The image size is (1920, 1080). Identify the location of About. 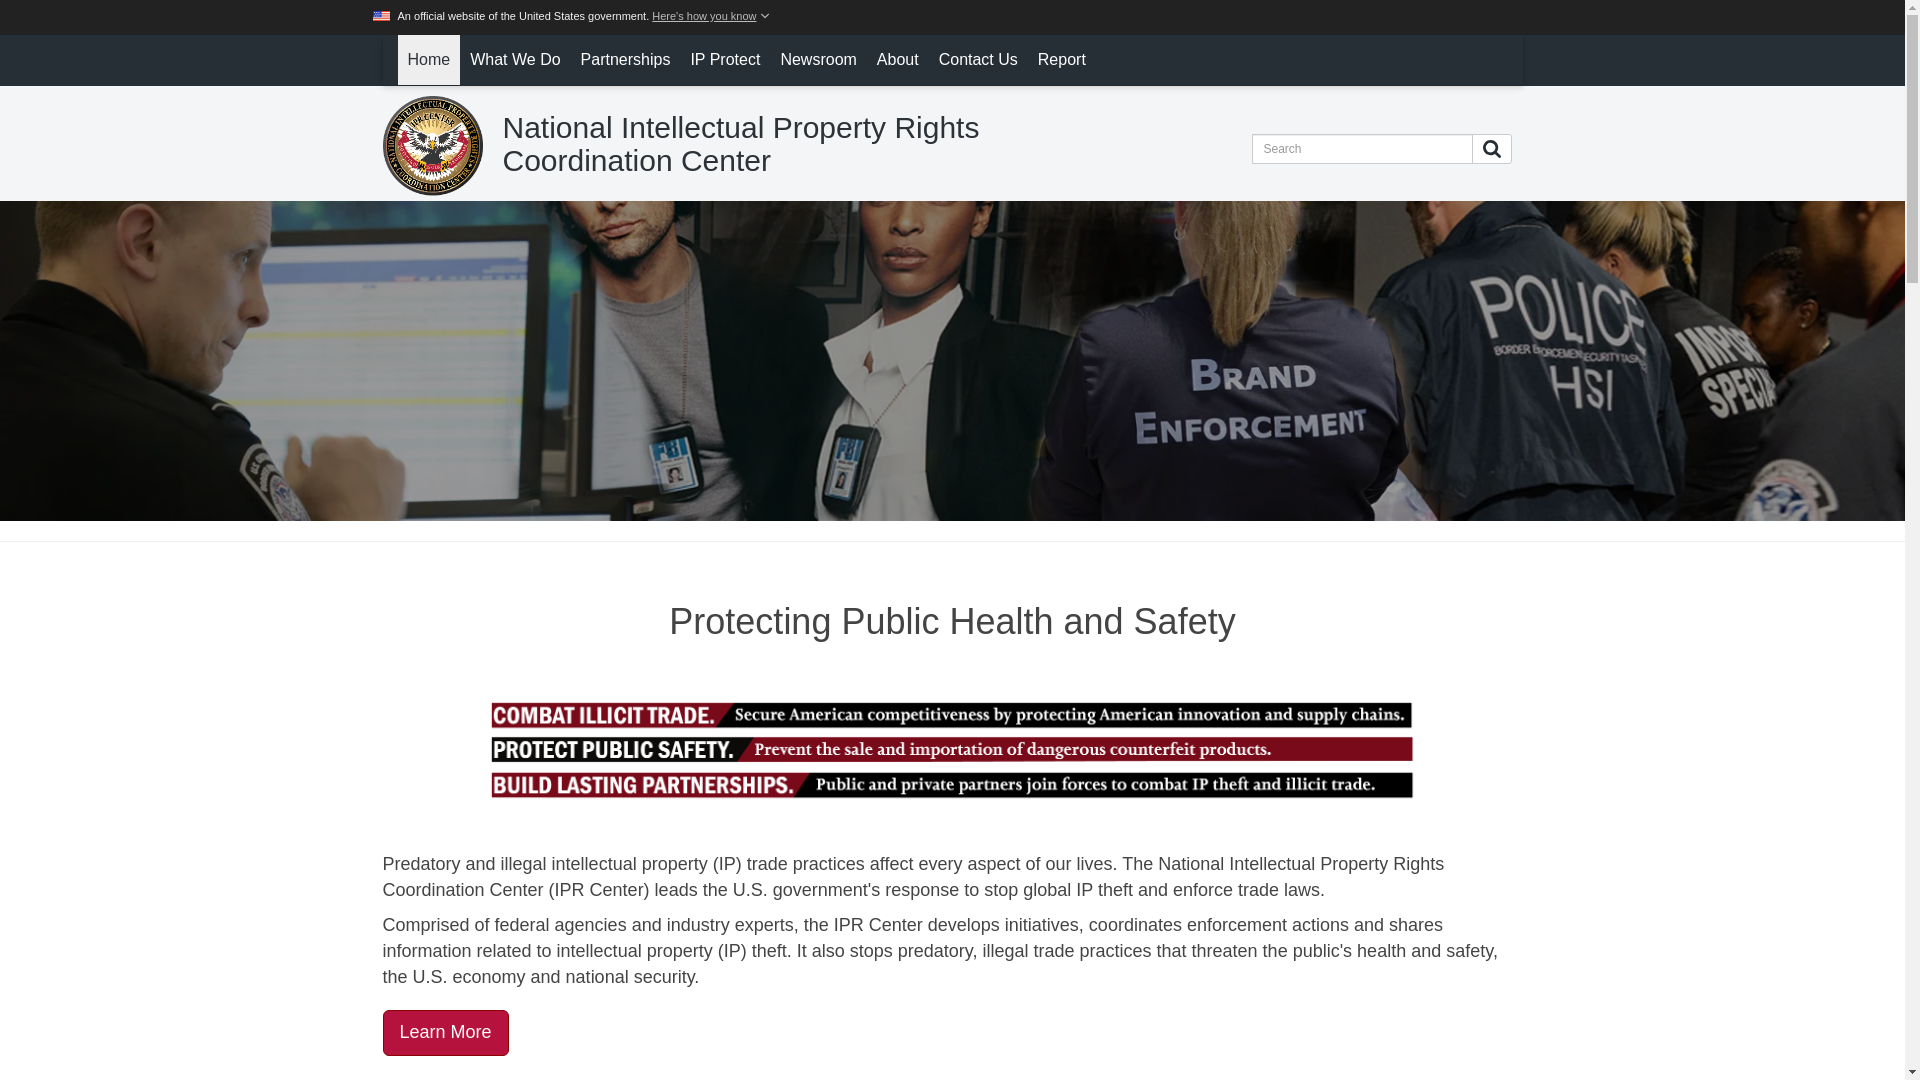
(898, 60).